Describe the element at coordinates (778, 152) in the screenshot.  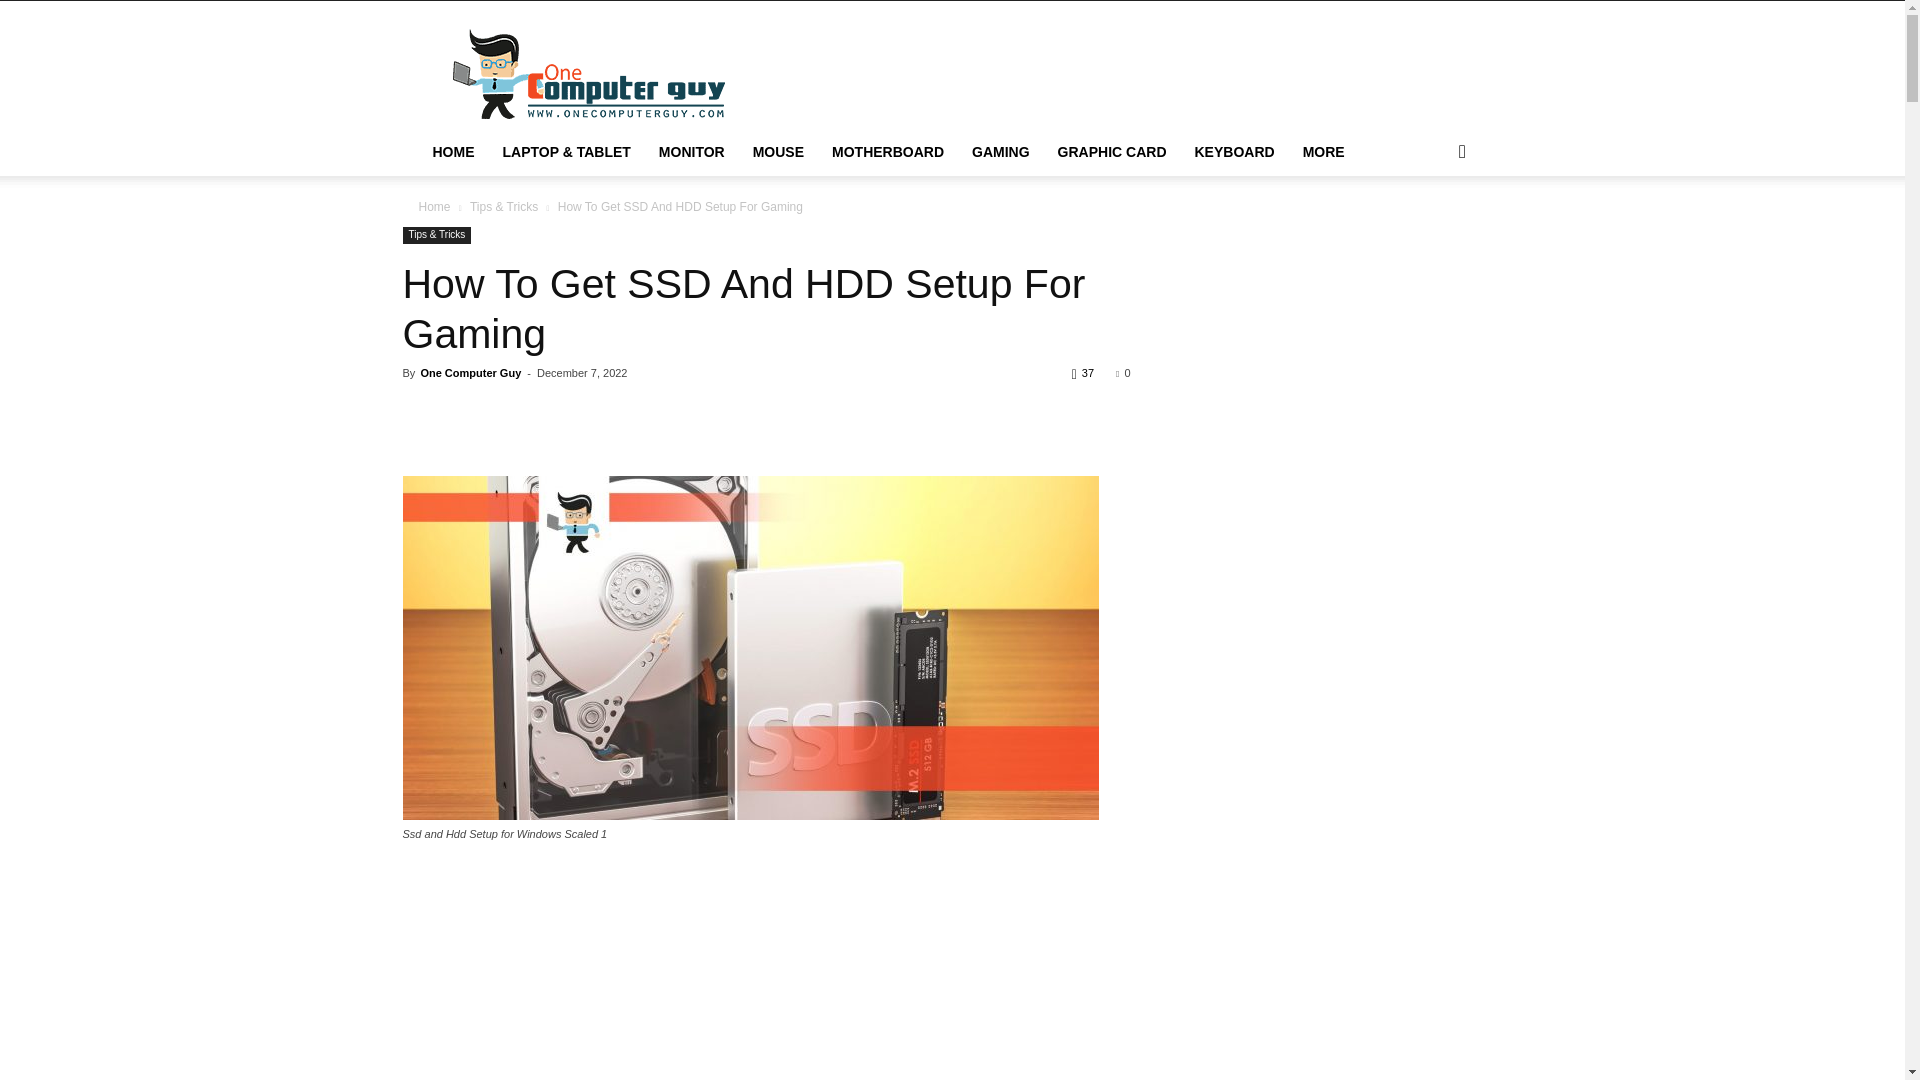
I see `MOUSE` at that location.